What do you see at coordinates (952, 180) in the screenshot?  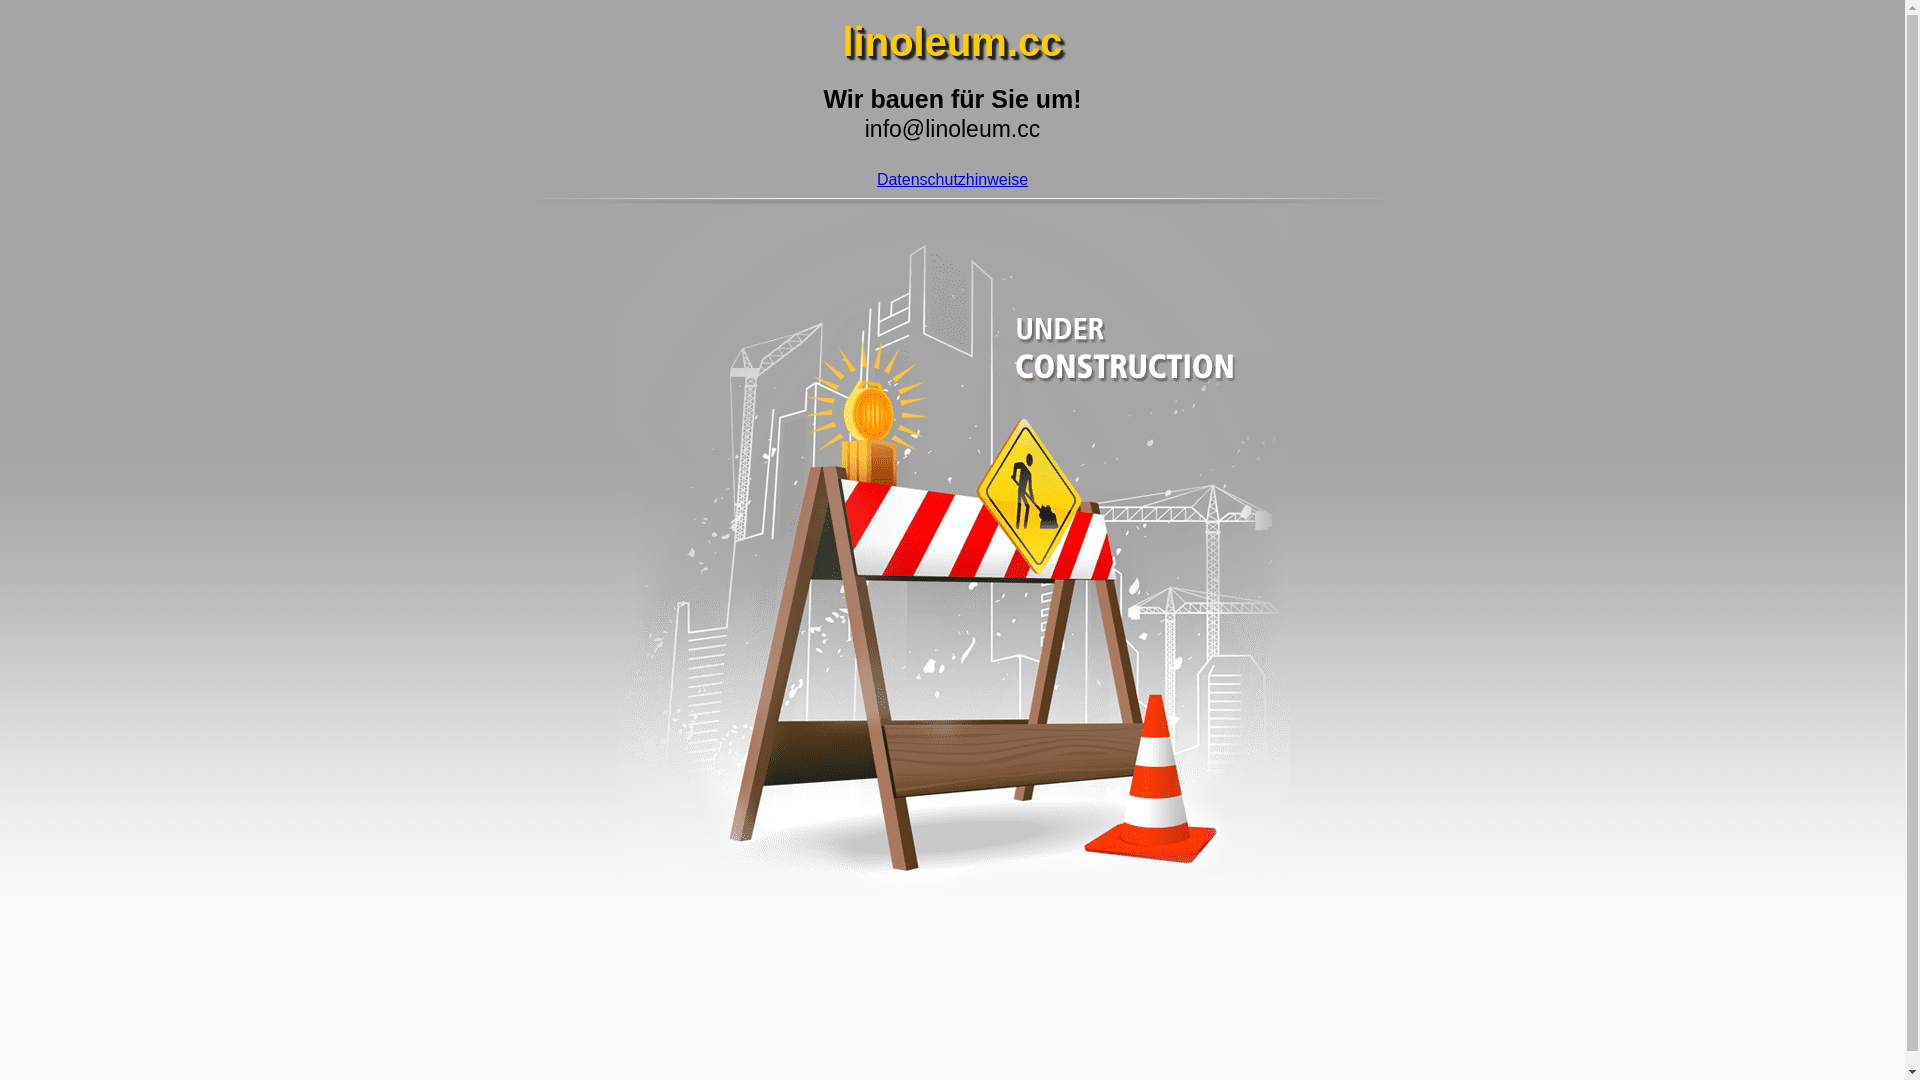 I see `Datenschutzhinweise` at bounding box center [952, 180].